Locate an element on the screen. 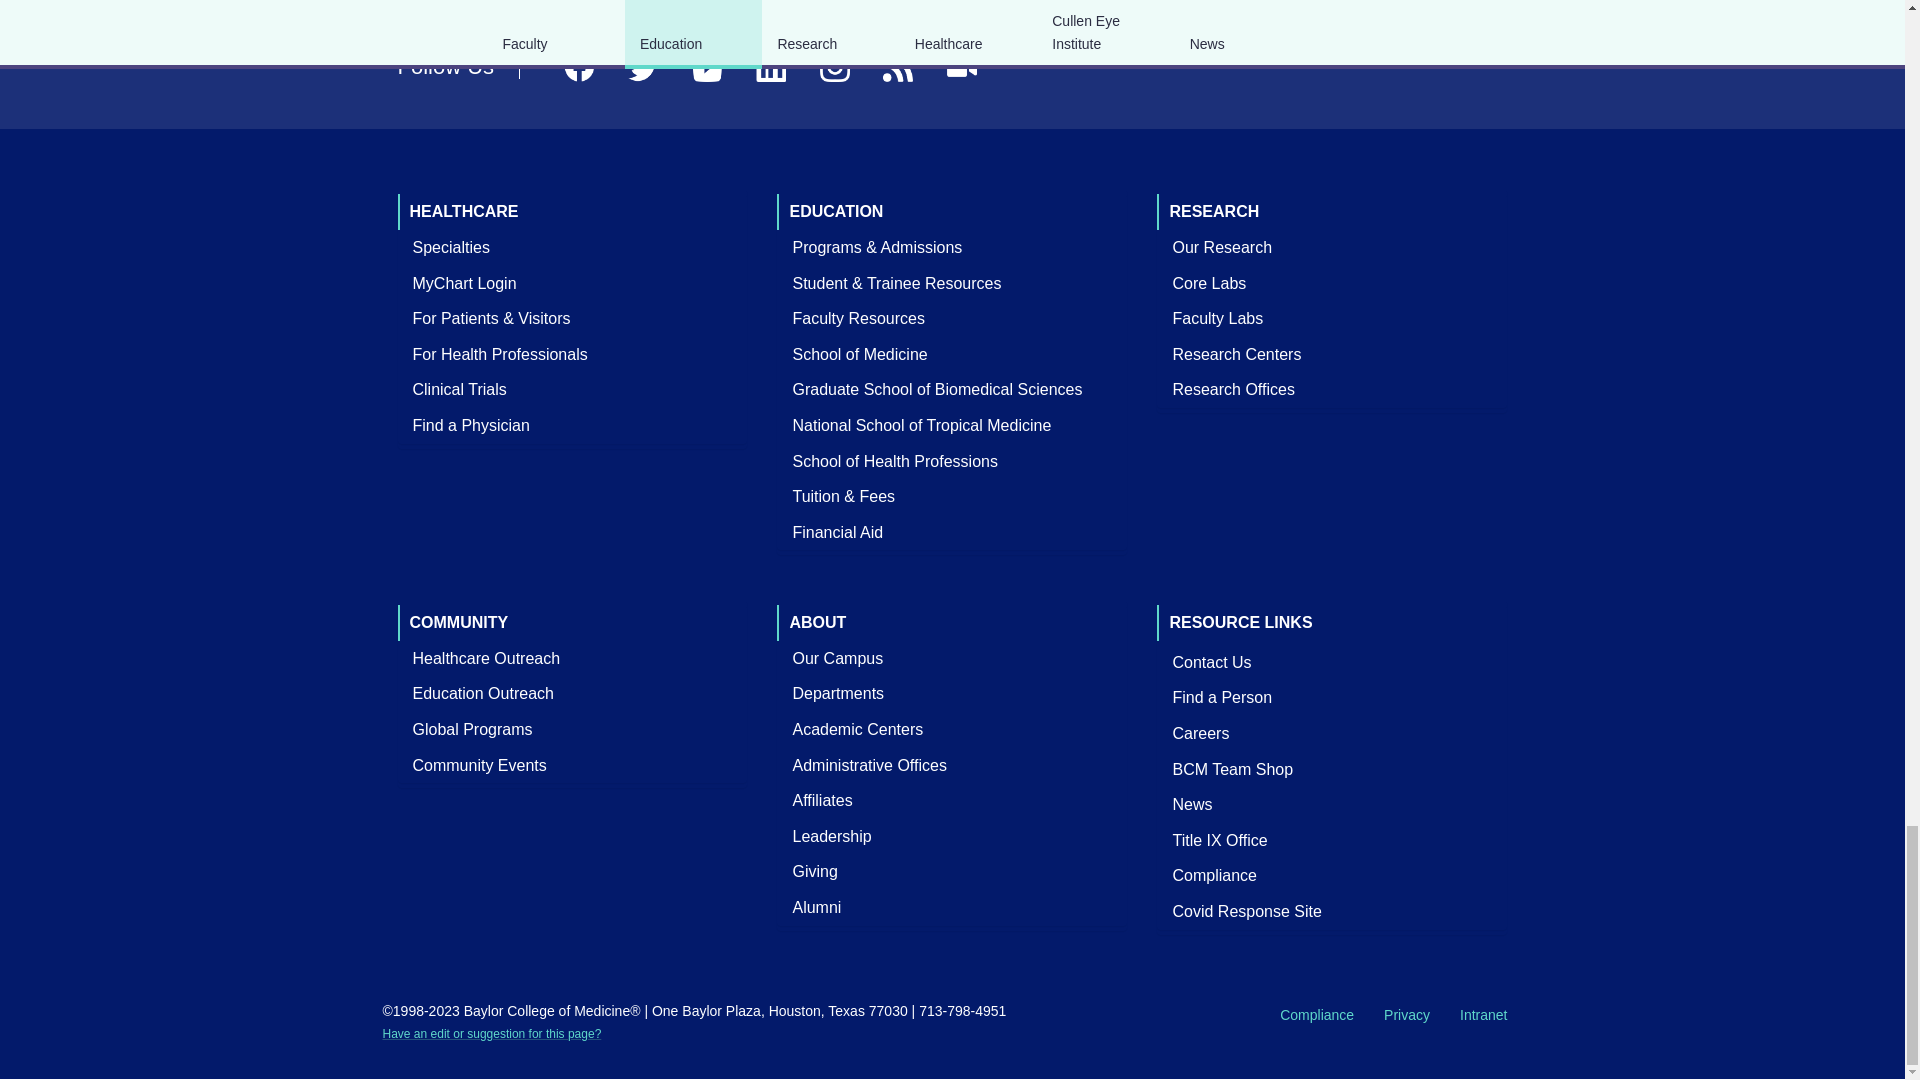 This screenshot has width=1920, height=1080. Title IX and Gender Discrimination is located at coordinates (1220, 840).